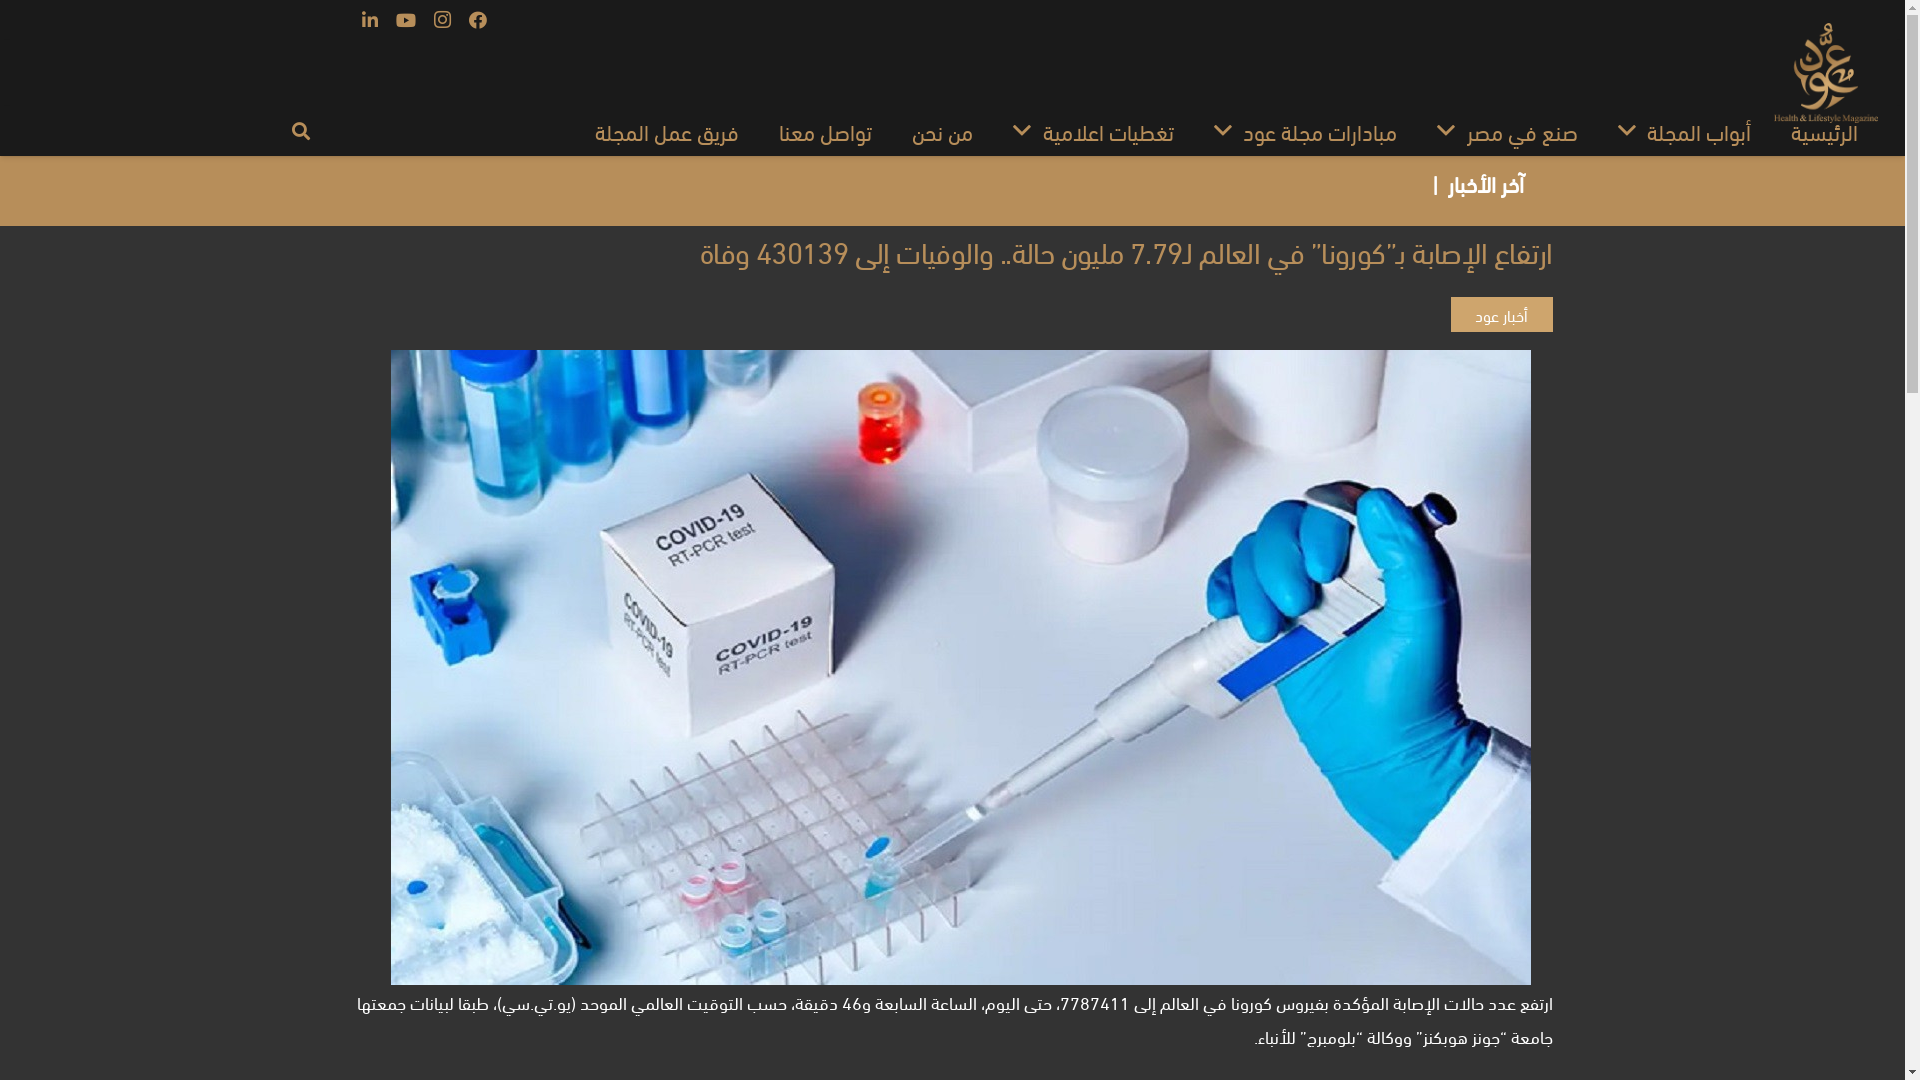  I want to click on LinkedIn, so click(370, 20).